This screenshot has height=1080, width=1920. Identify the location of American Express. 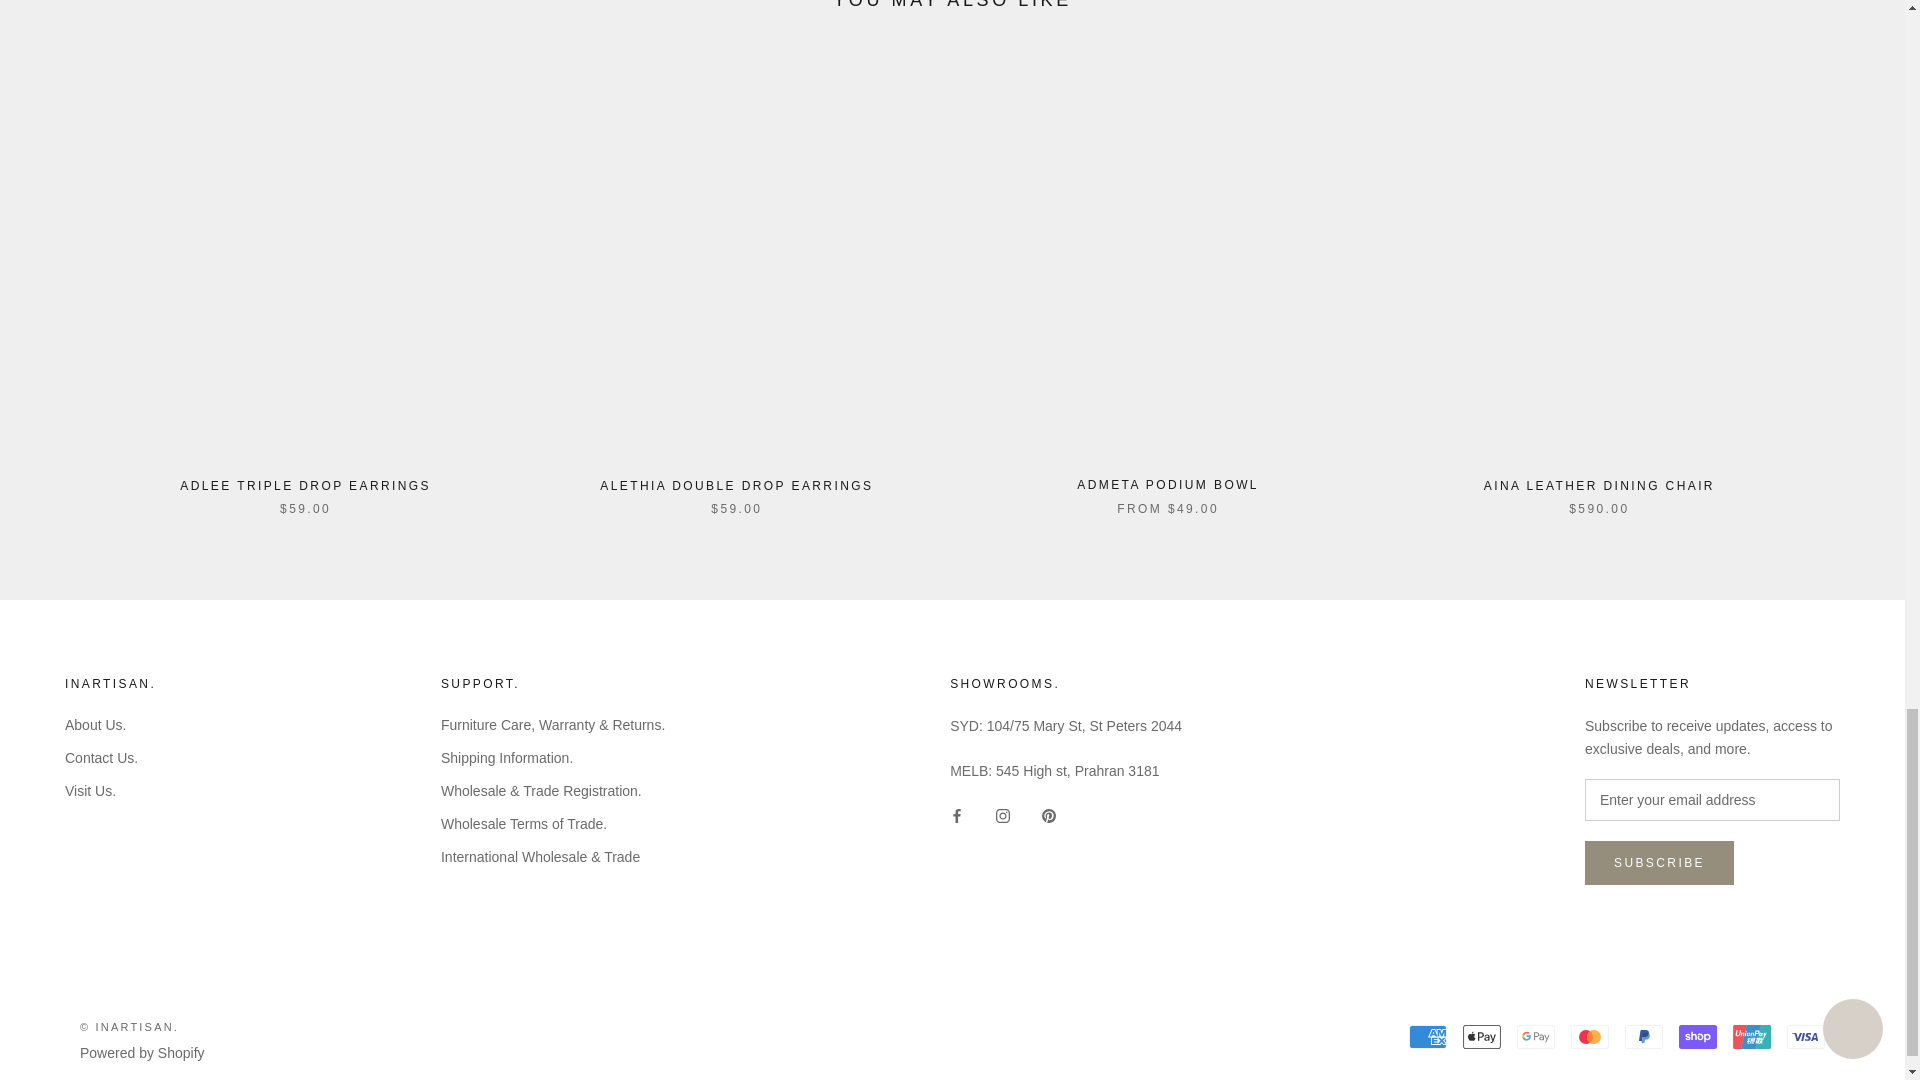
(1428, 1036).